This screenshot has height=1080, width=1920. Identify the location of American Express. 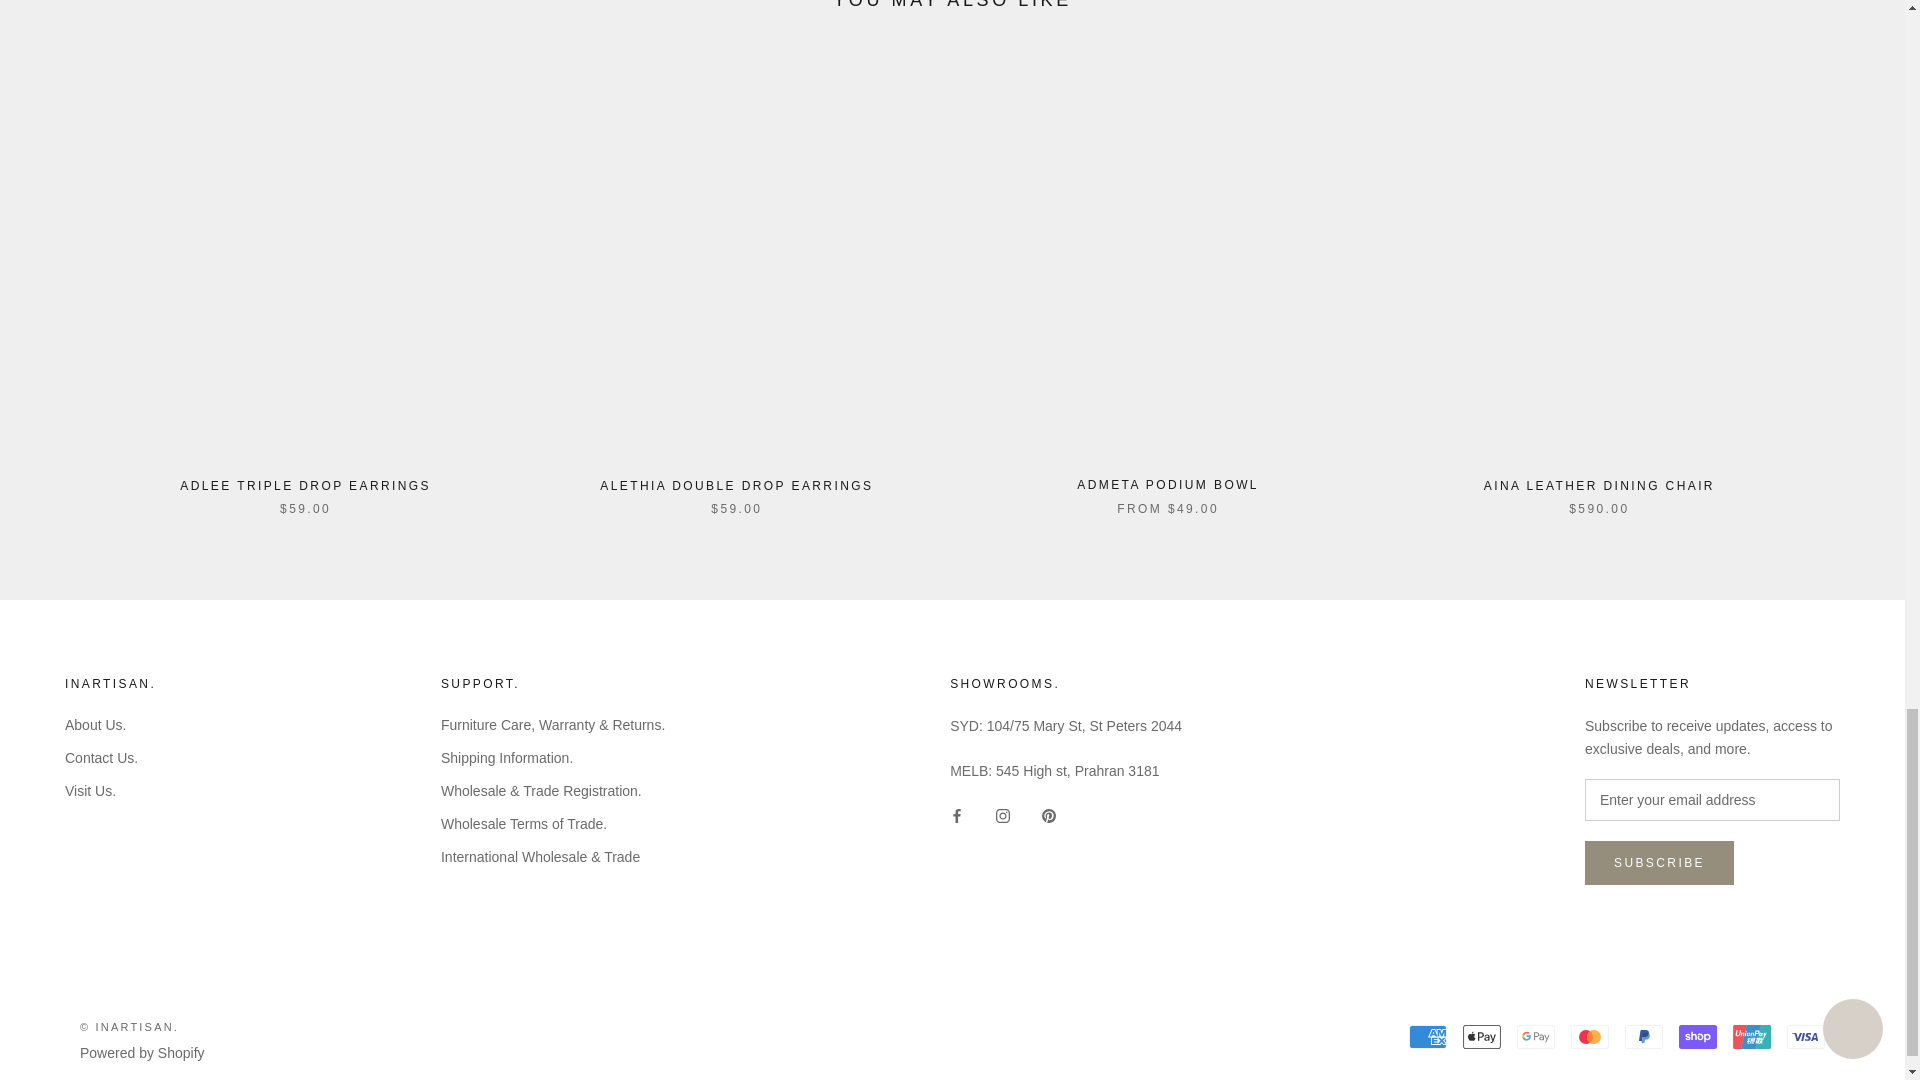
(1428, 1036).